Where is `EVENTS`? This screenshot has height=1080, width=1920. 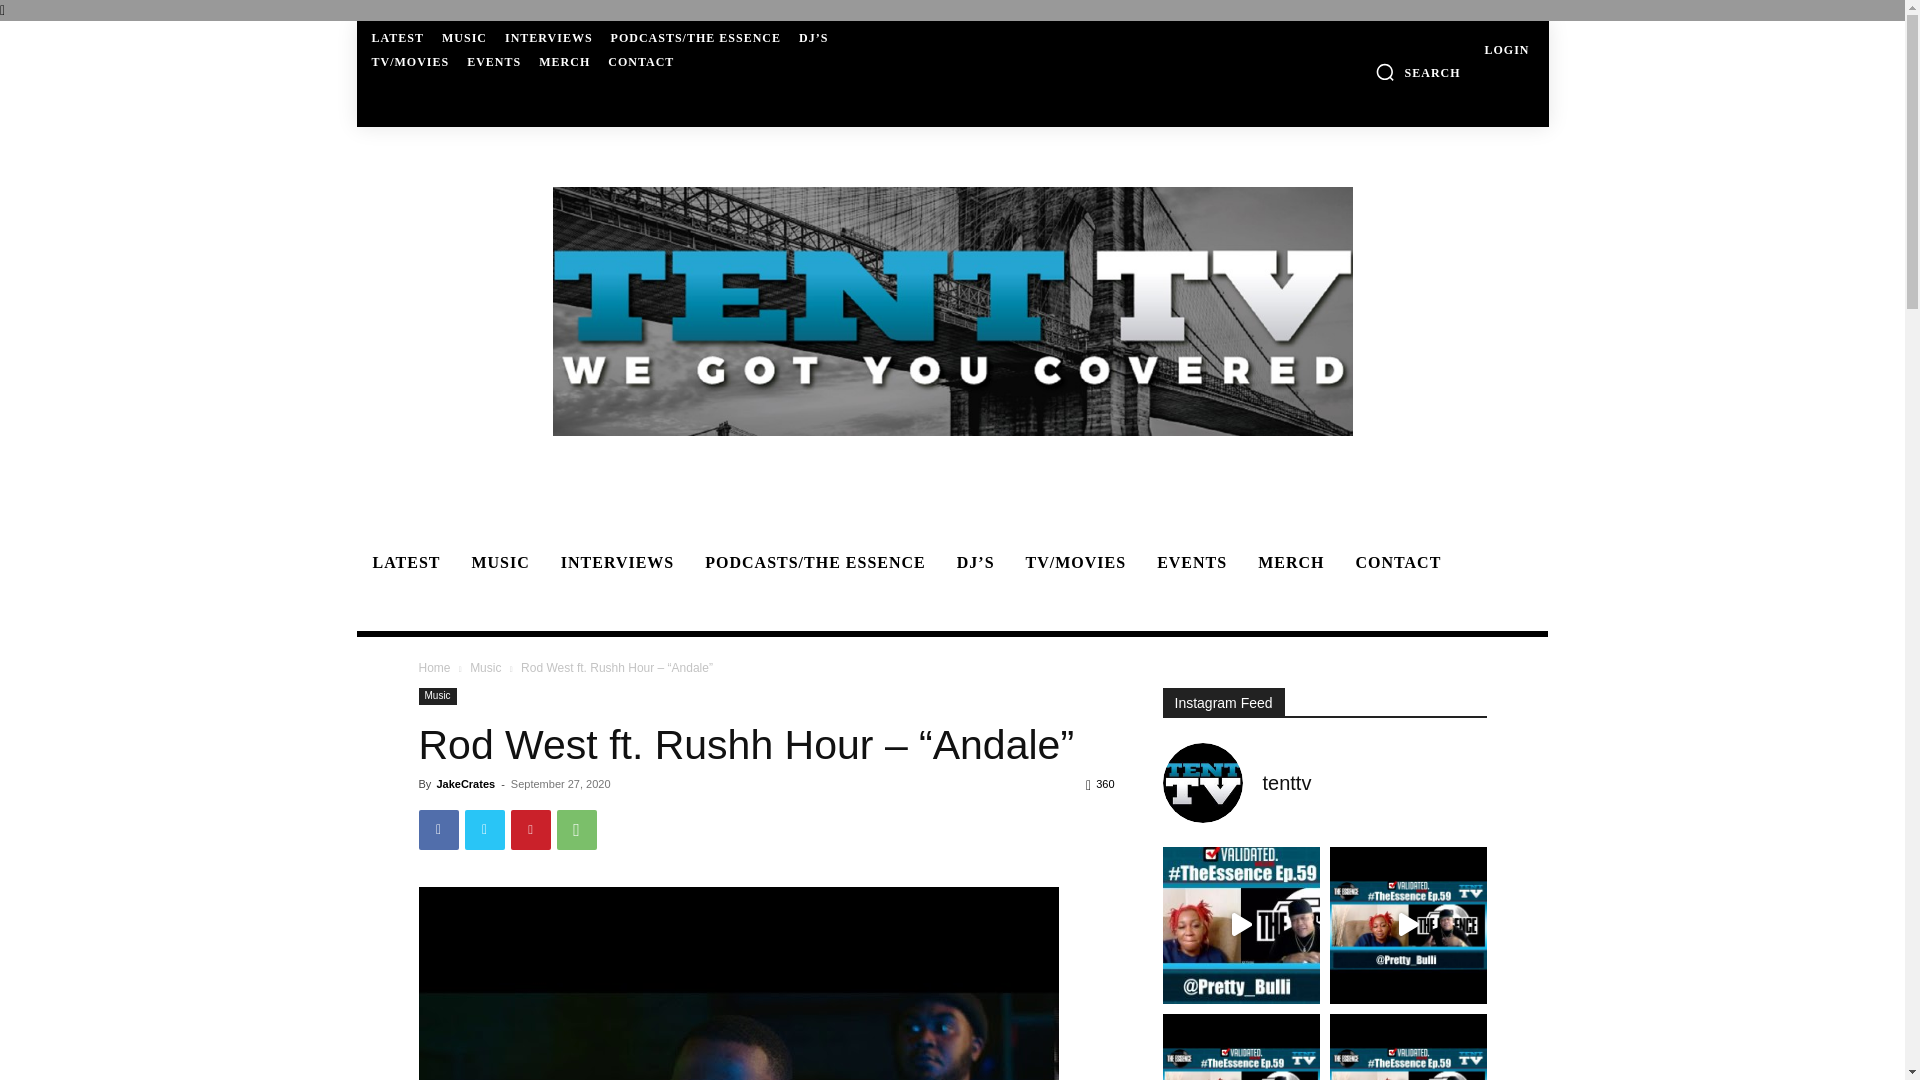
EVENTS is located at coordinates (1188, 563).